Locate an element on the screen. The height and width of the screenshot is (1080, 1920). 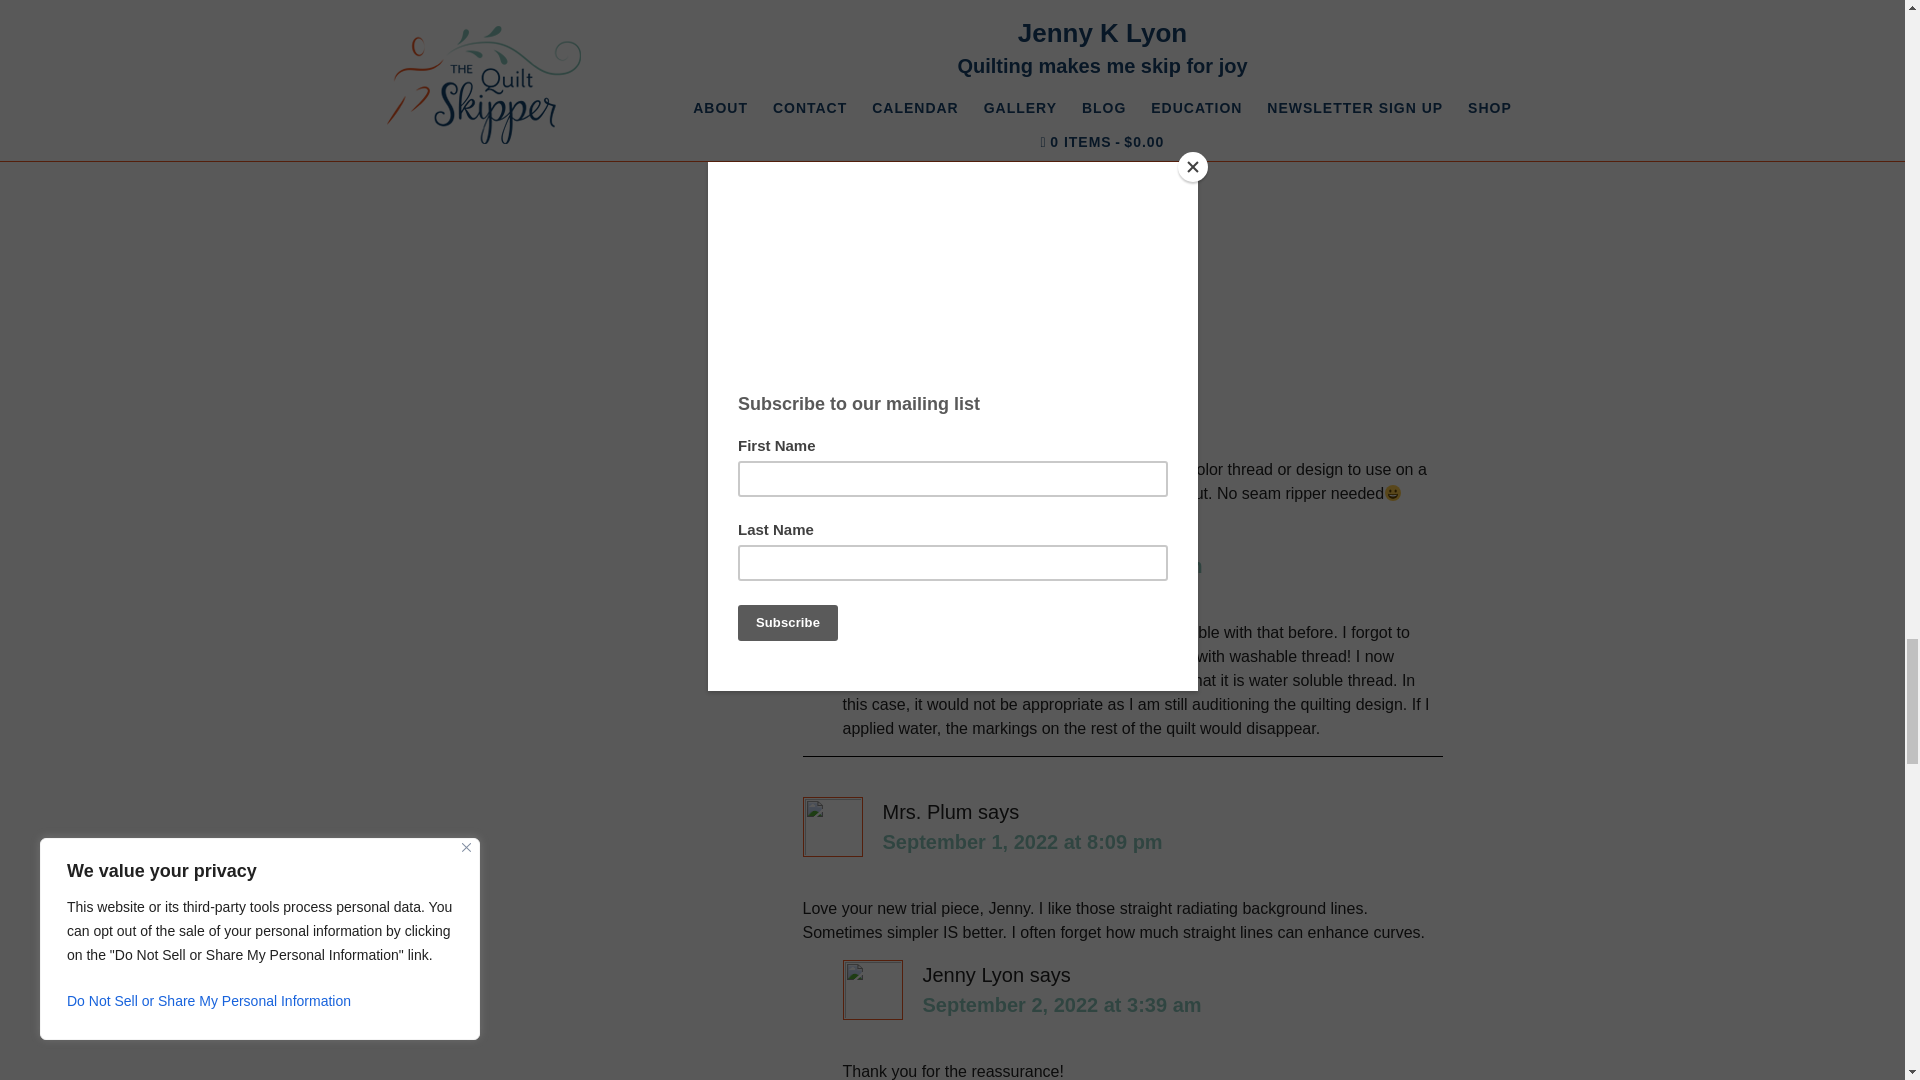
September 1, 2022 at 9:40 am is located at coordinates (1021, 402).